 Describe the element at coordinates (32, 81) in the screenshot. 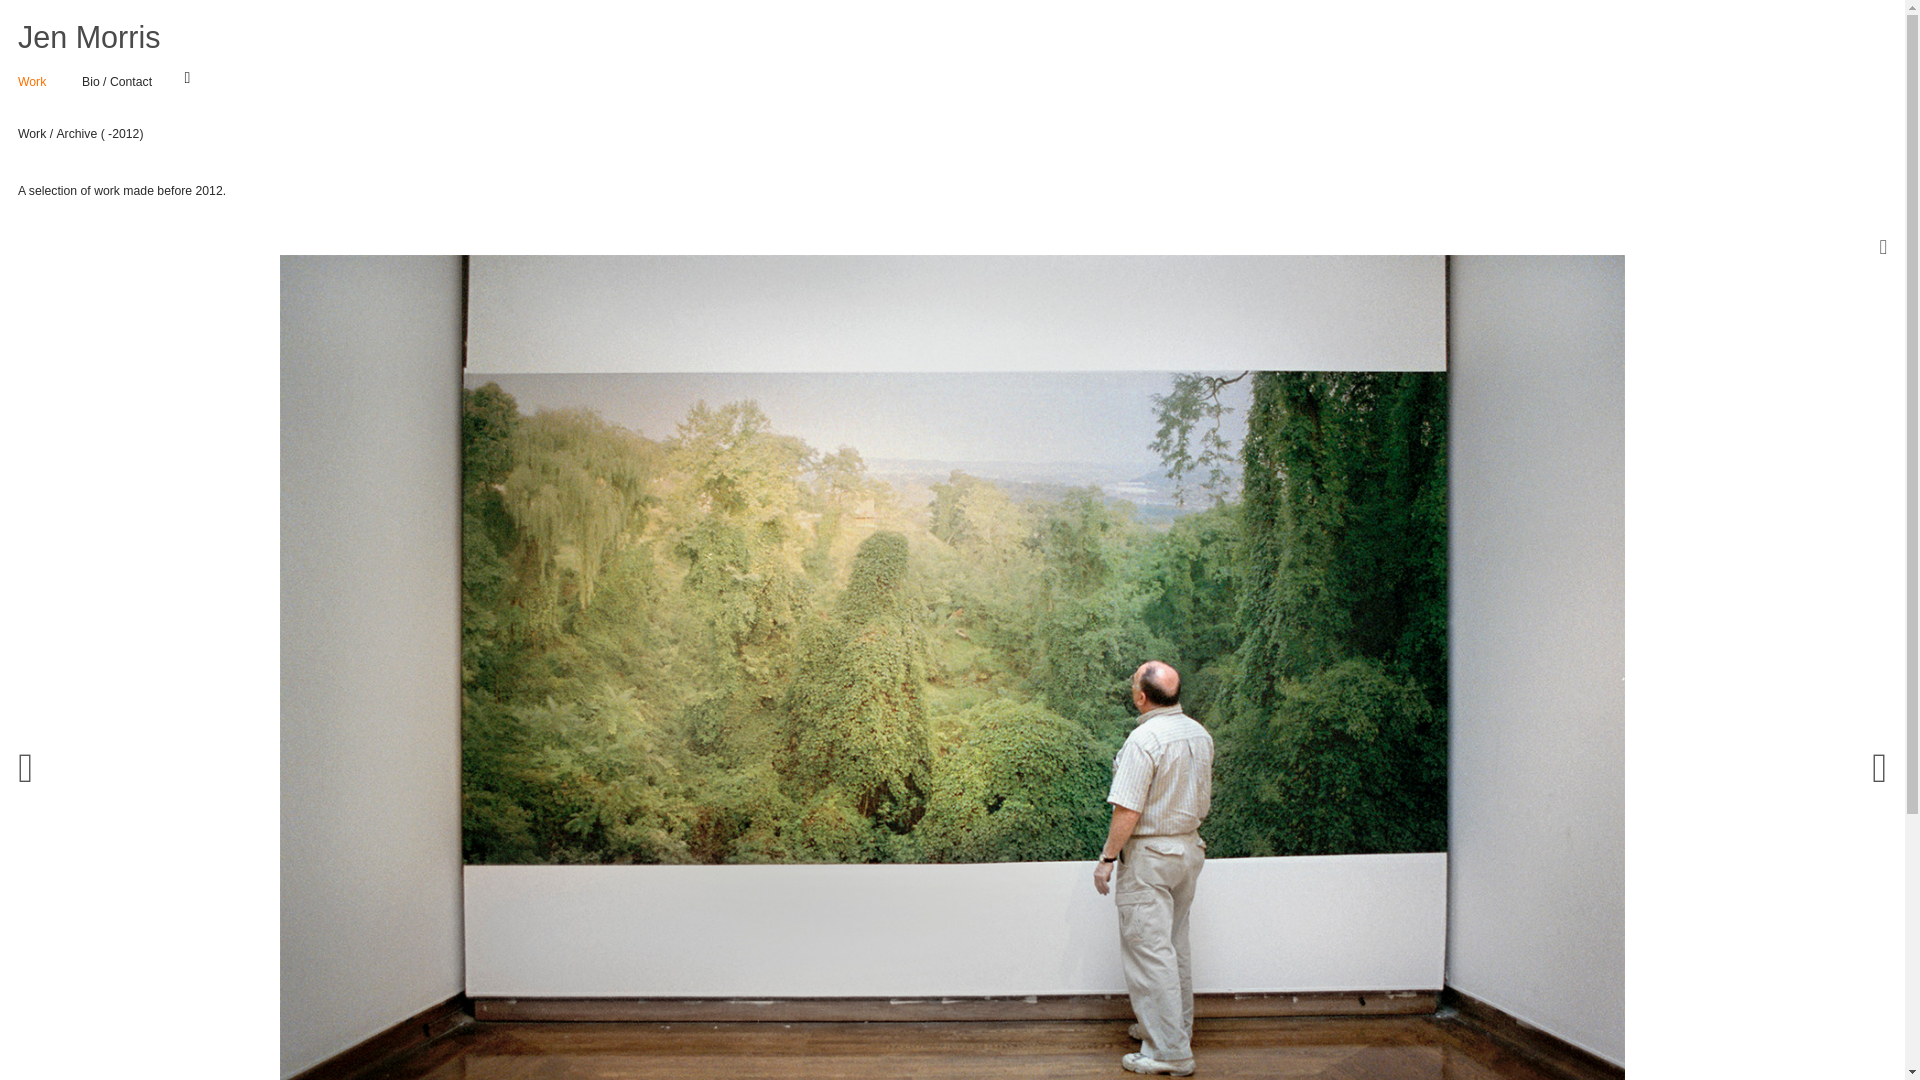

I see `Work` at that location.